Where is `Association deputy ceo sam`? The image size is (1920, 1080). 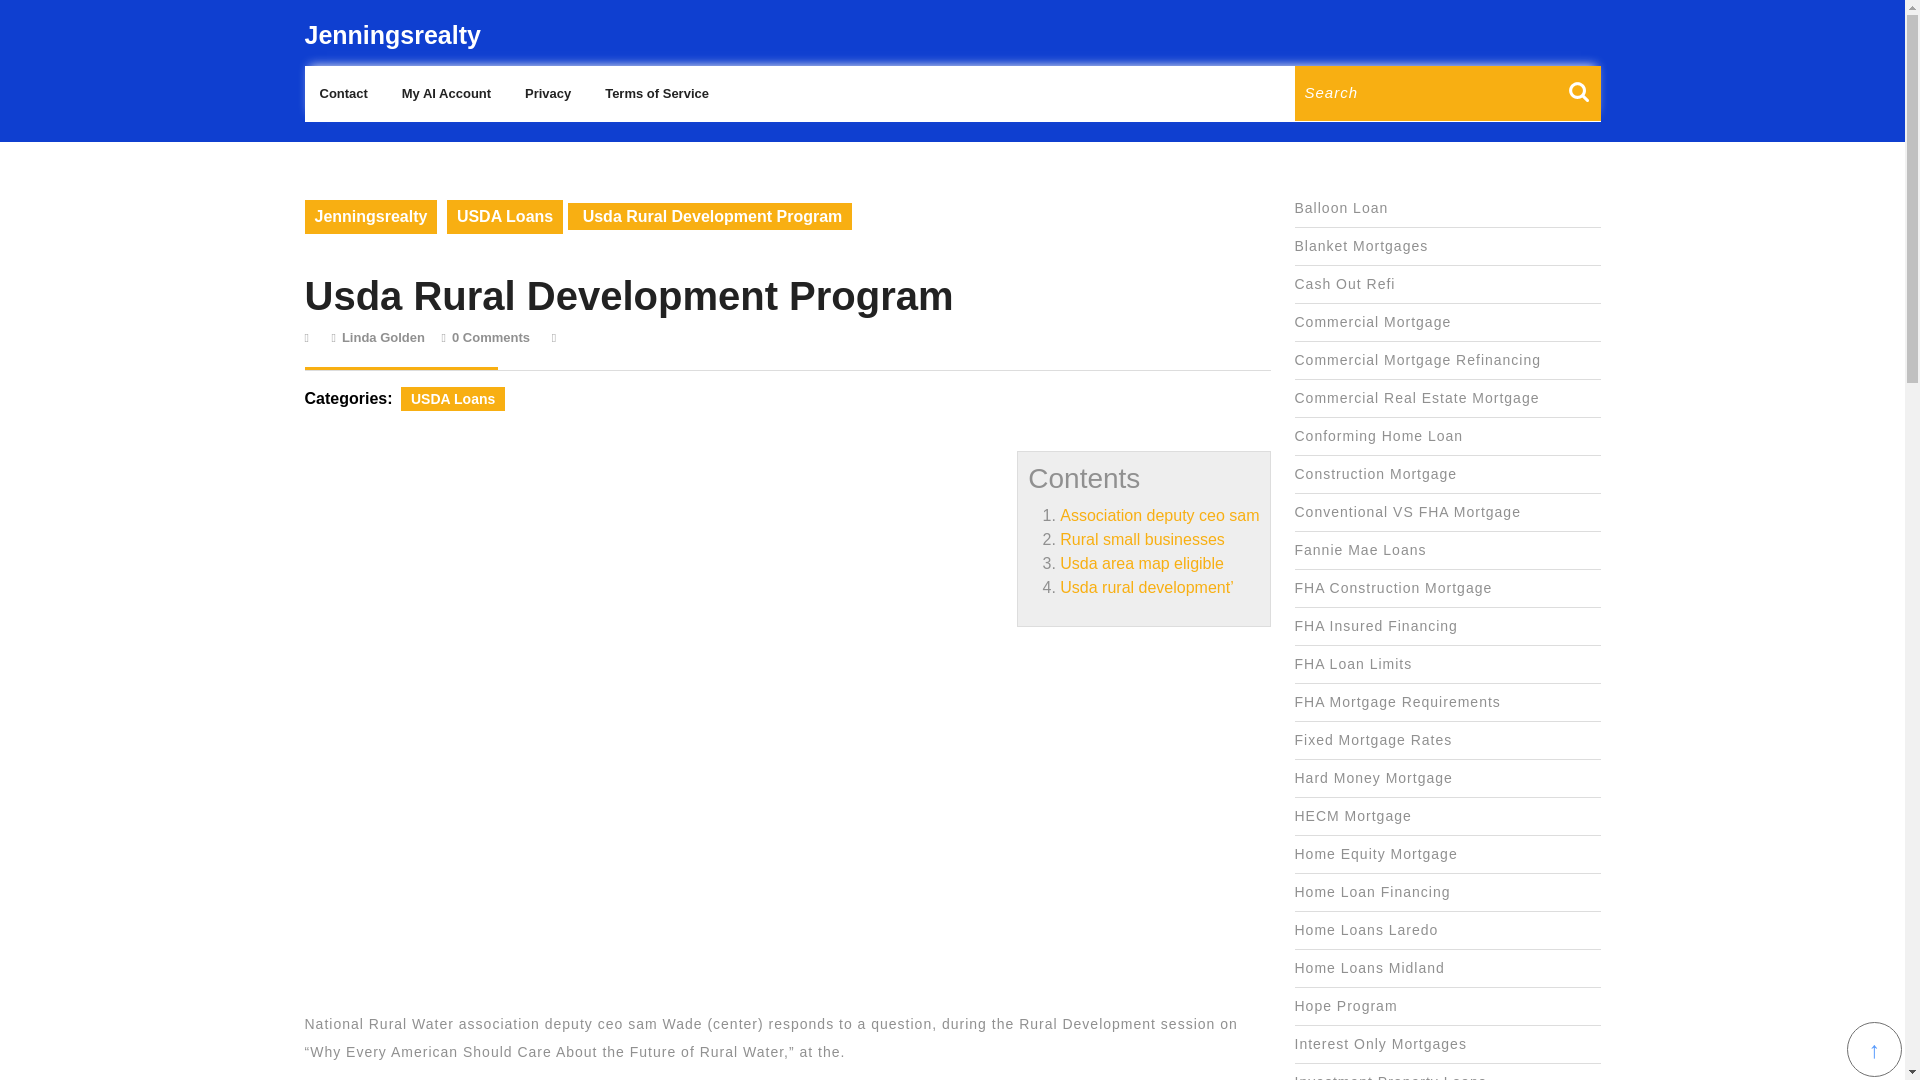
Association deputy ceo sam is located at coordinates (1418, 360).